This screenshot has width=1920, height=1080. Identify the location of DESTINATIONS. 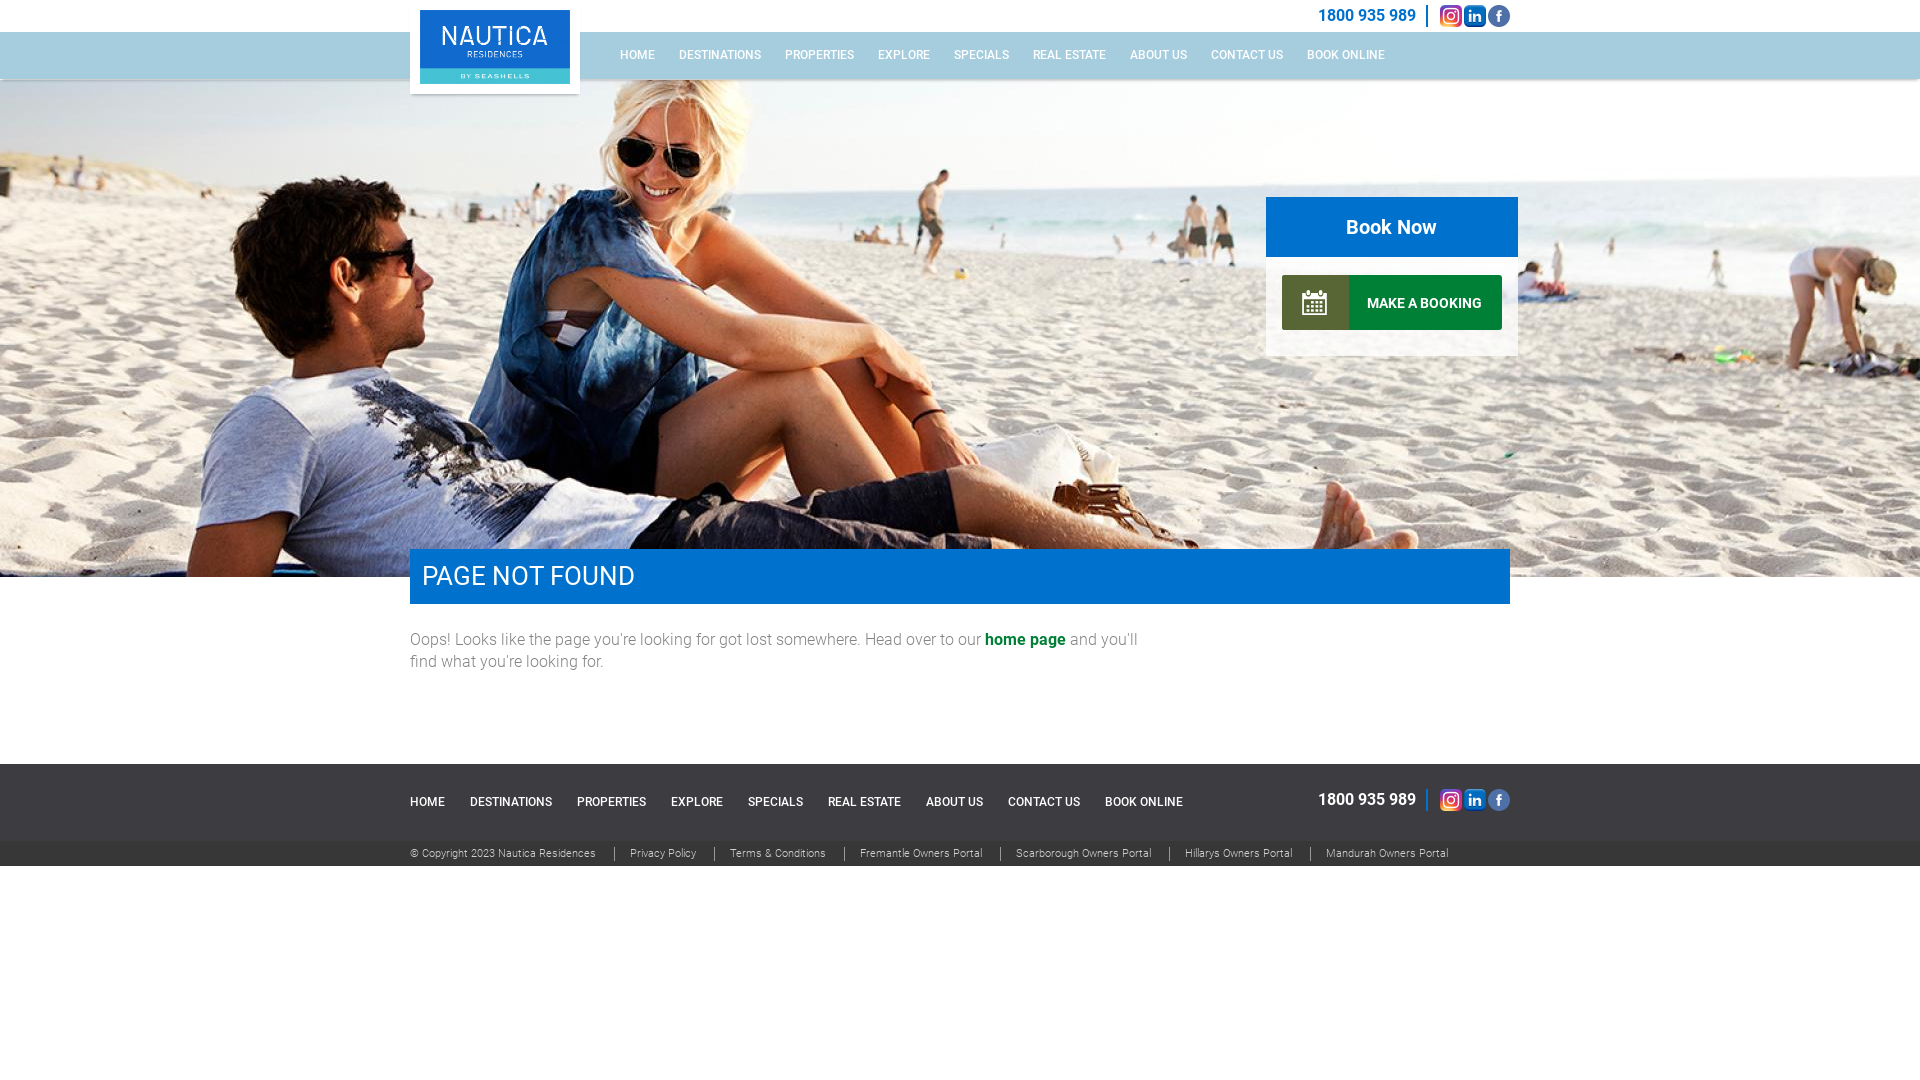
(720, 56).